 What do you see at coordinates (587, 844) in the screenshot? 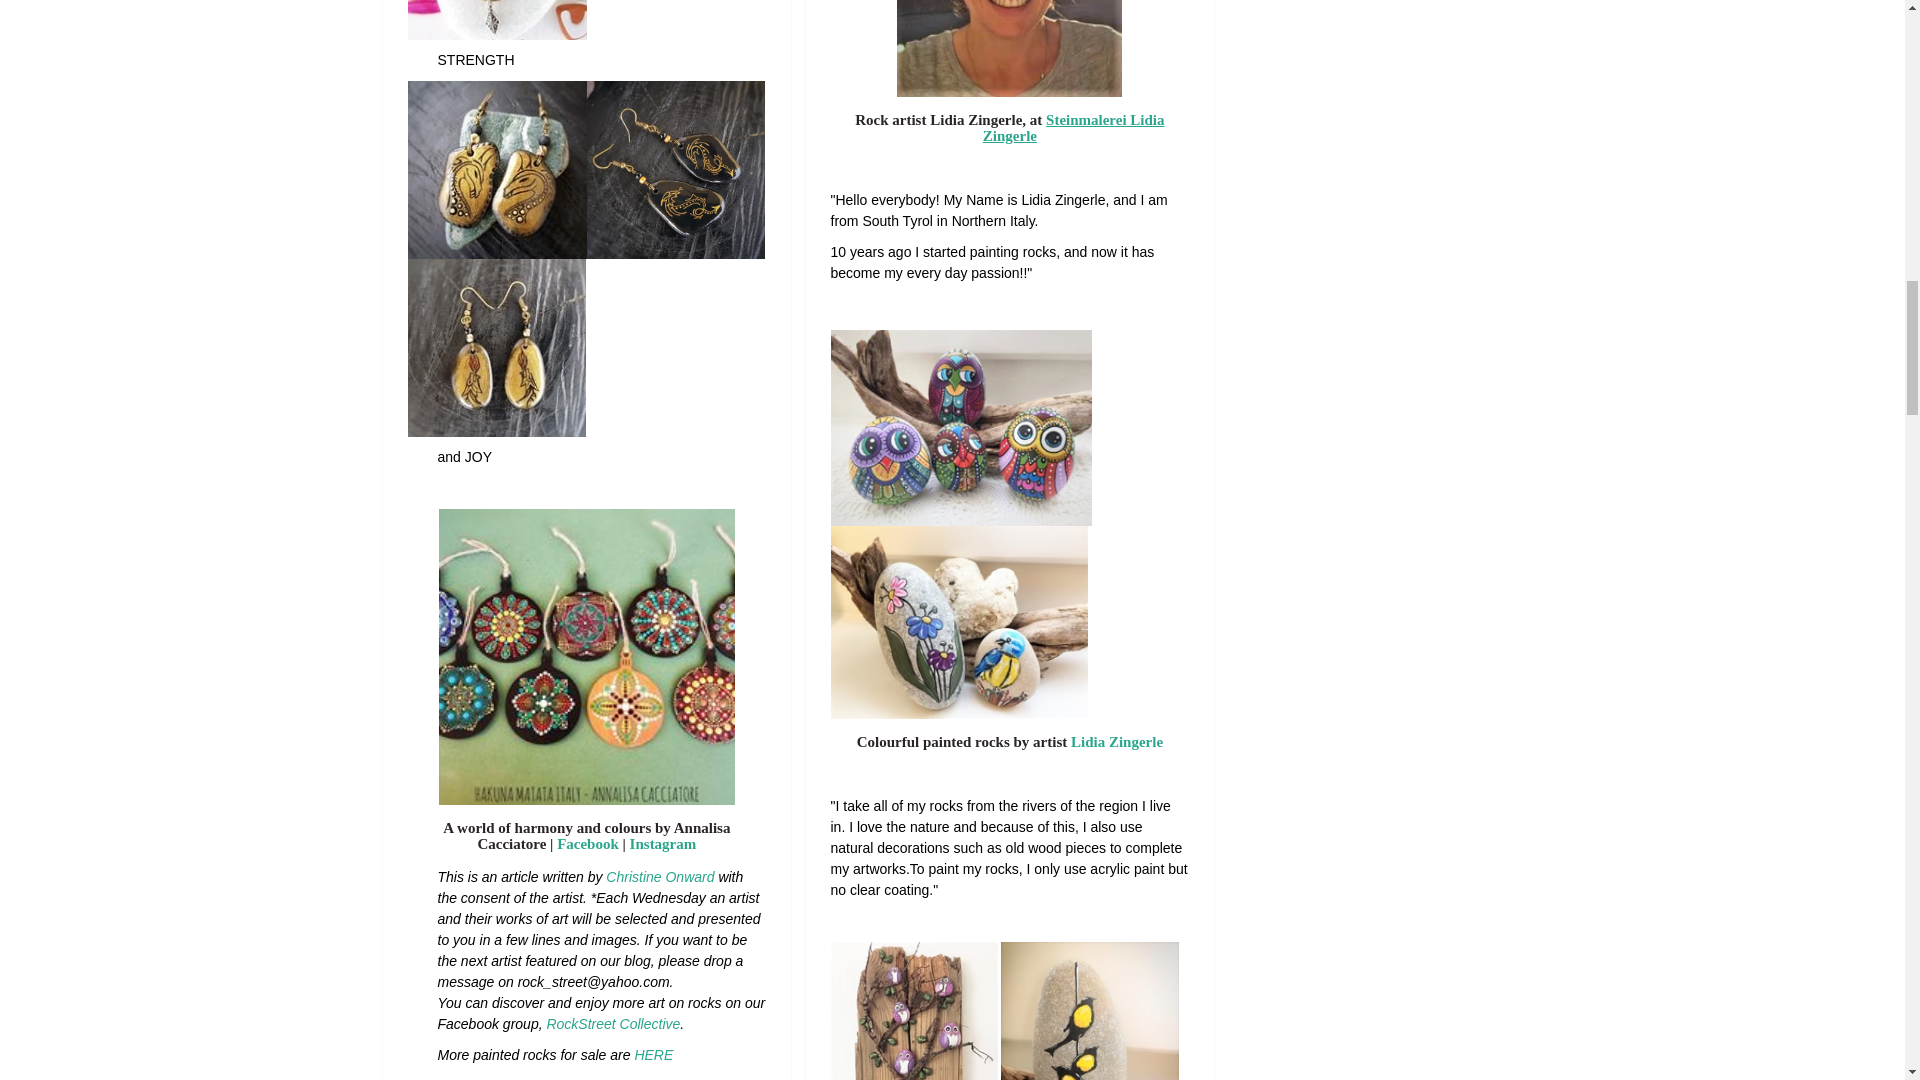
I see `Facebook` at bounding box center [587, 844].